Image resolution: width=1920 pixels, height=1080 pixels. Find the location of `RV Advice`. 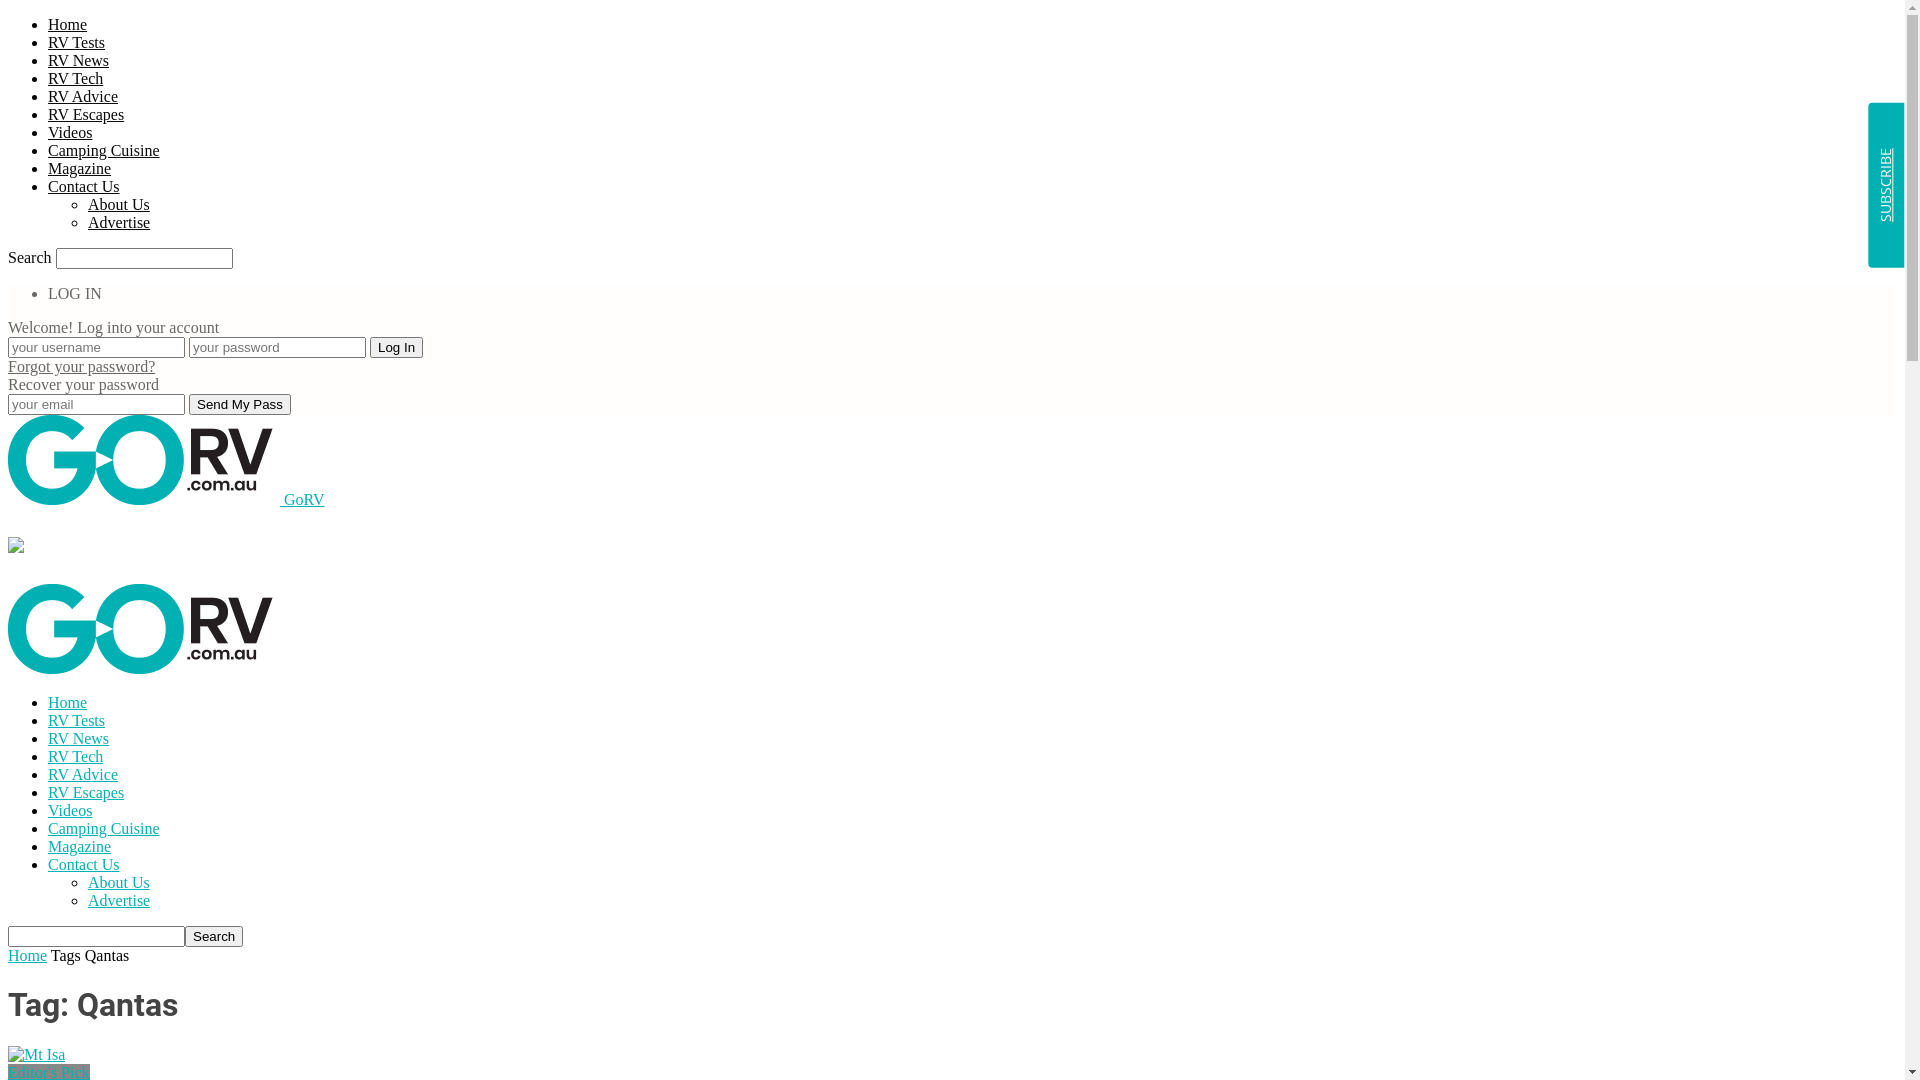

RV Advice is located at coordinates (83, 774).